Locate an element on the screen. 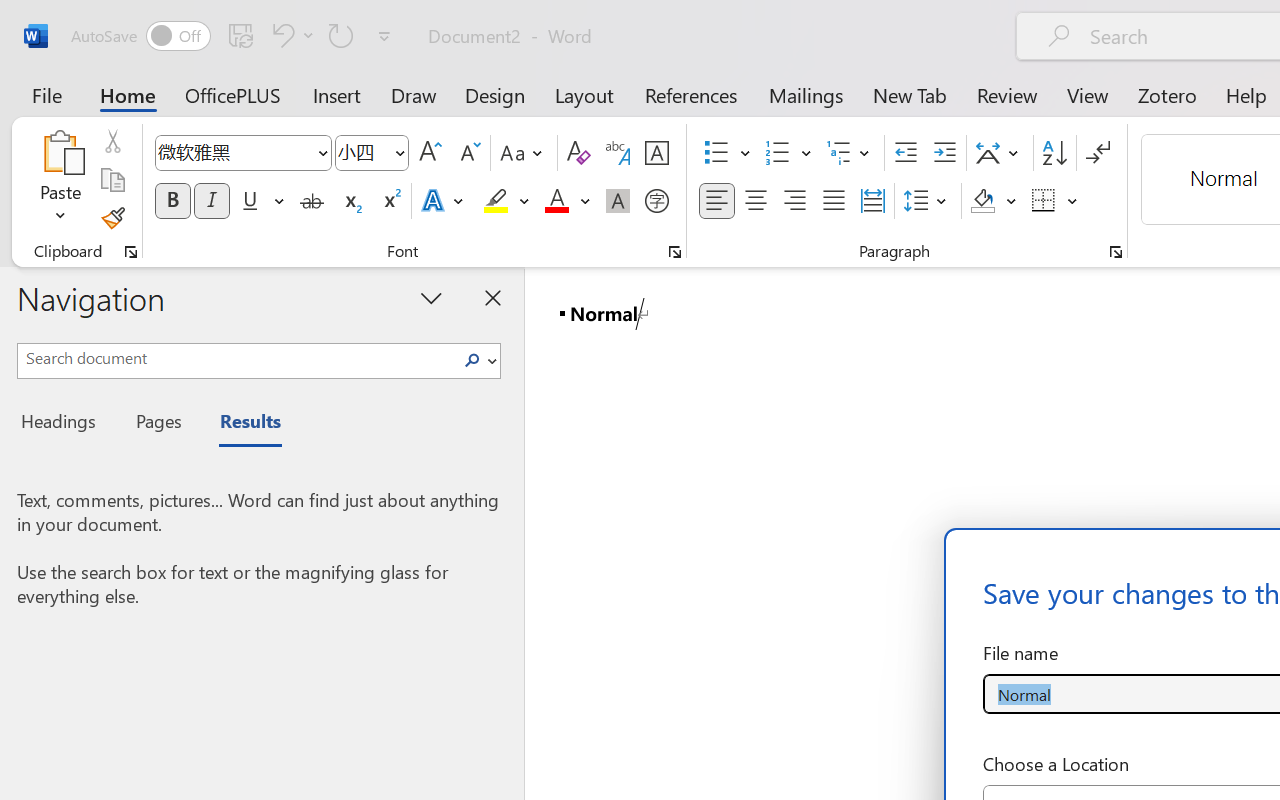 The height and width of the screenshot is (800, 1280). Align Right is located at coordinates (794, 201).